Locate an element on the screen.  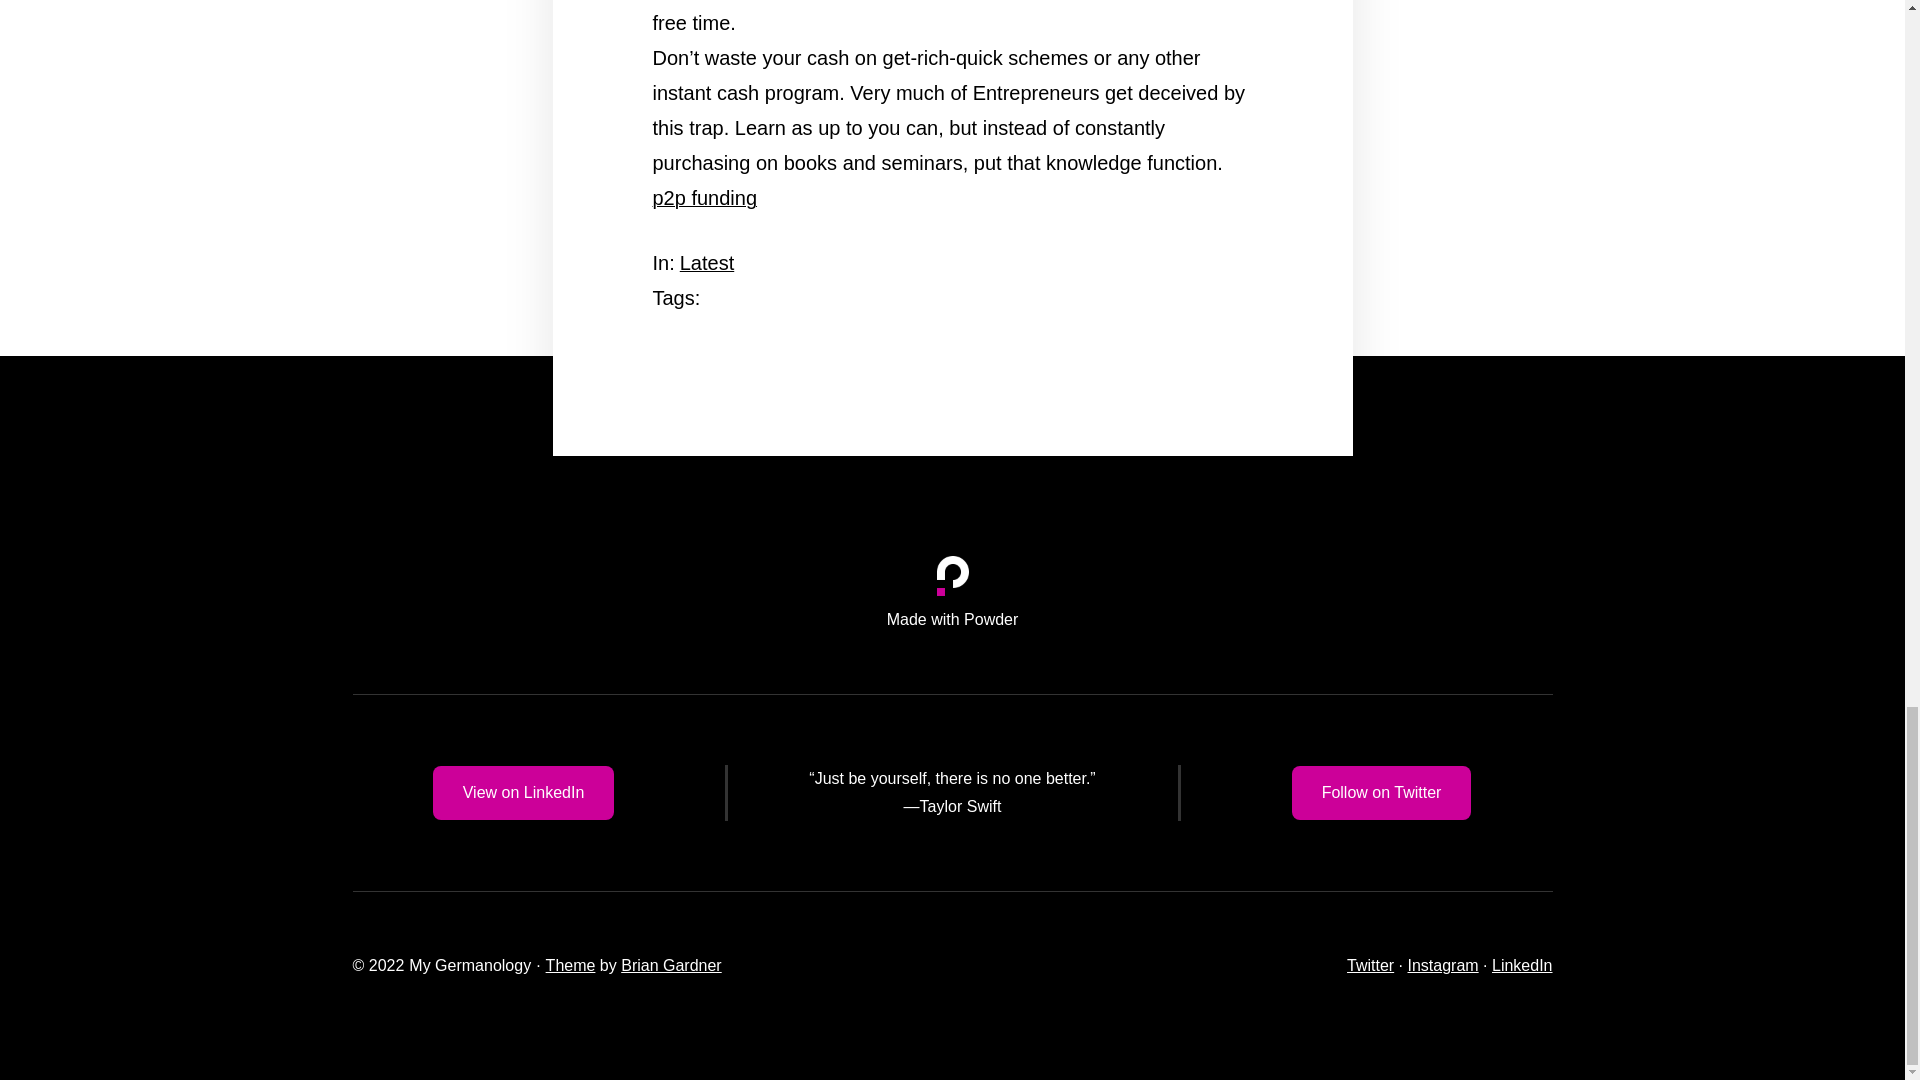
Latest is located at coordinates (706, 262).